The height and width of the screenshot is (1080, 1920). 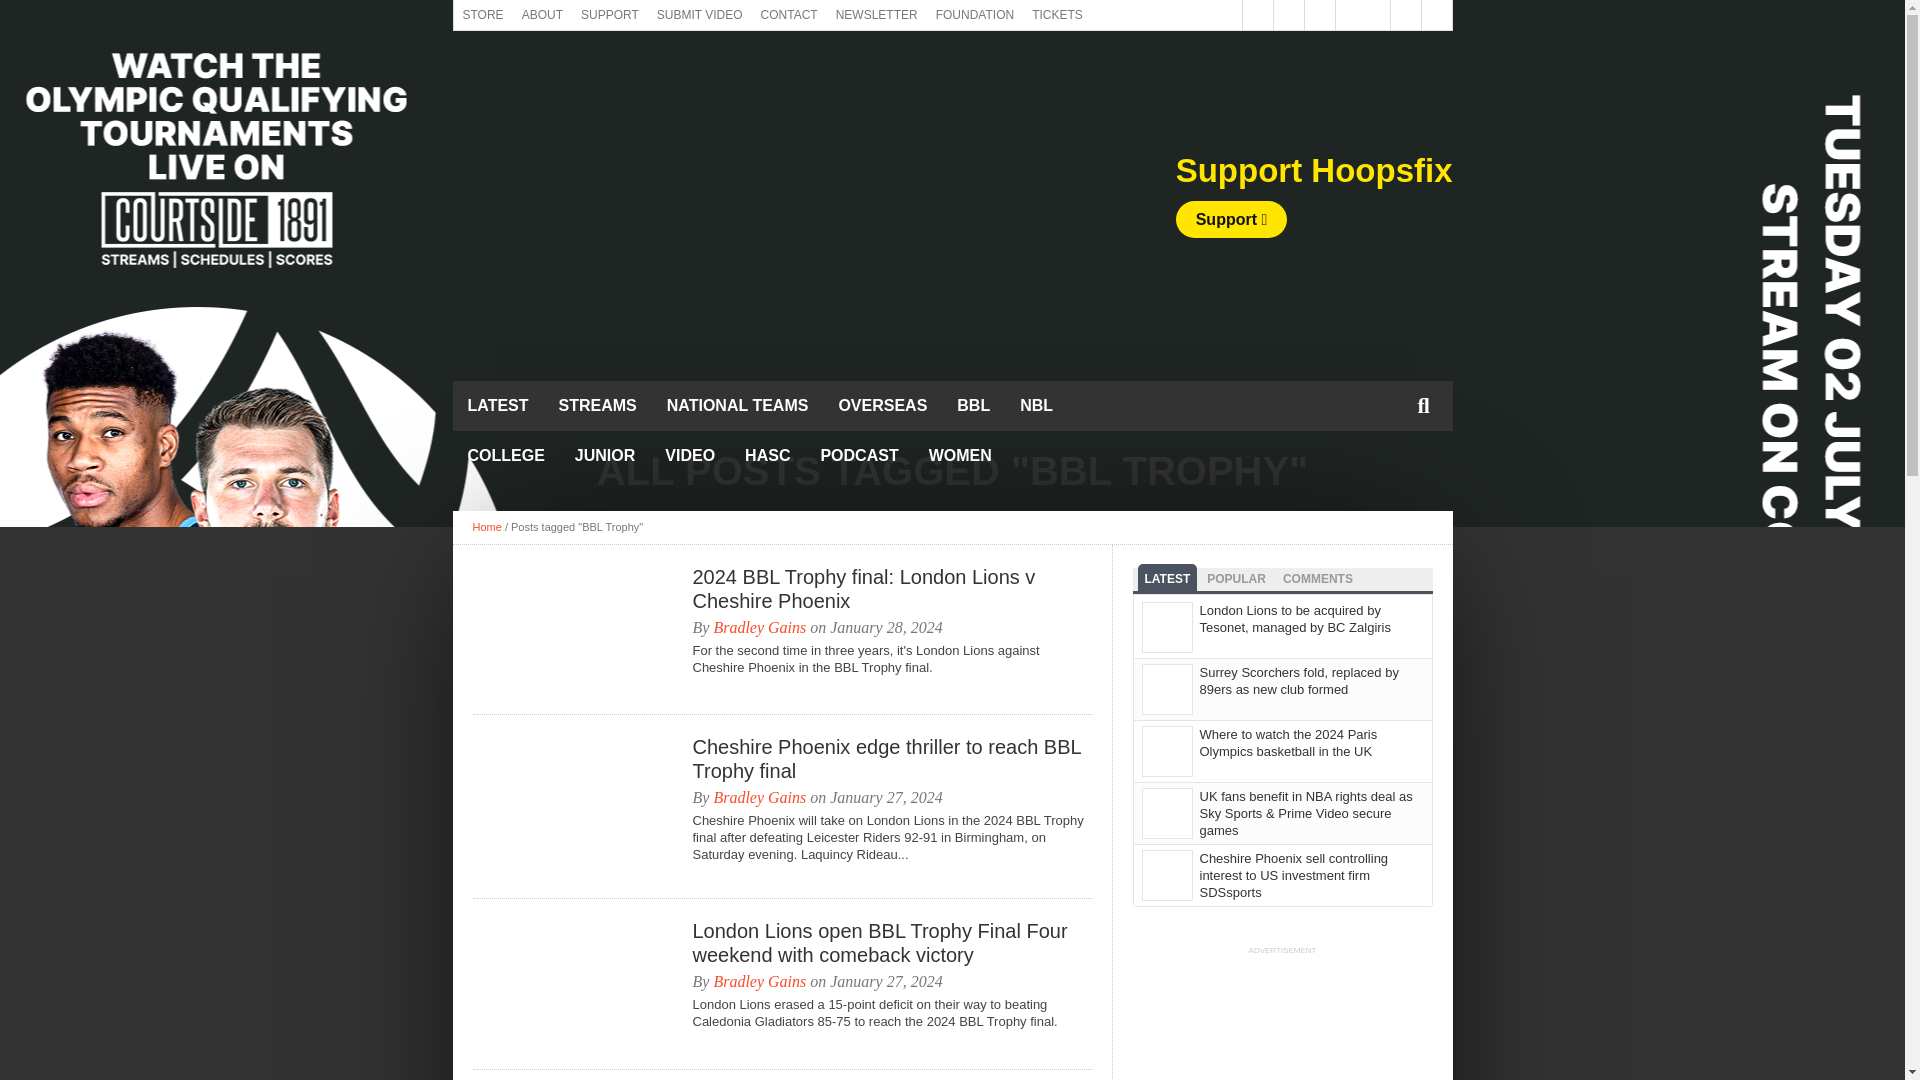 I want to click on Posts by Bradley Gains, so click(x=759, y=627).